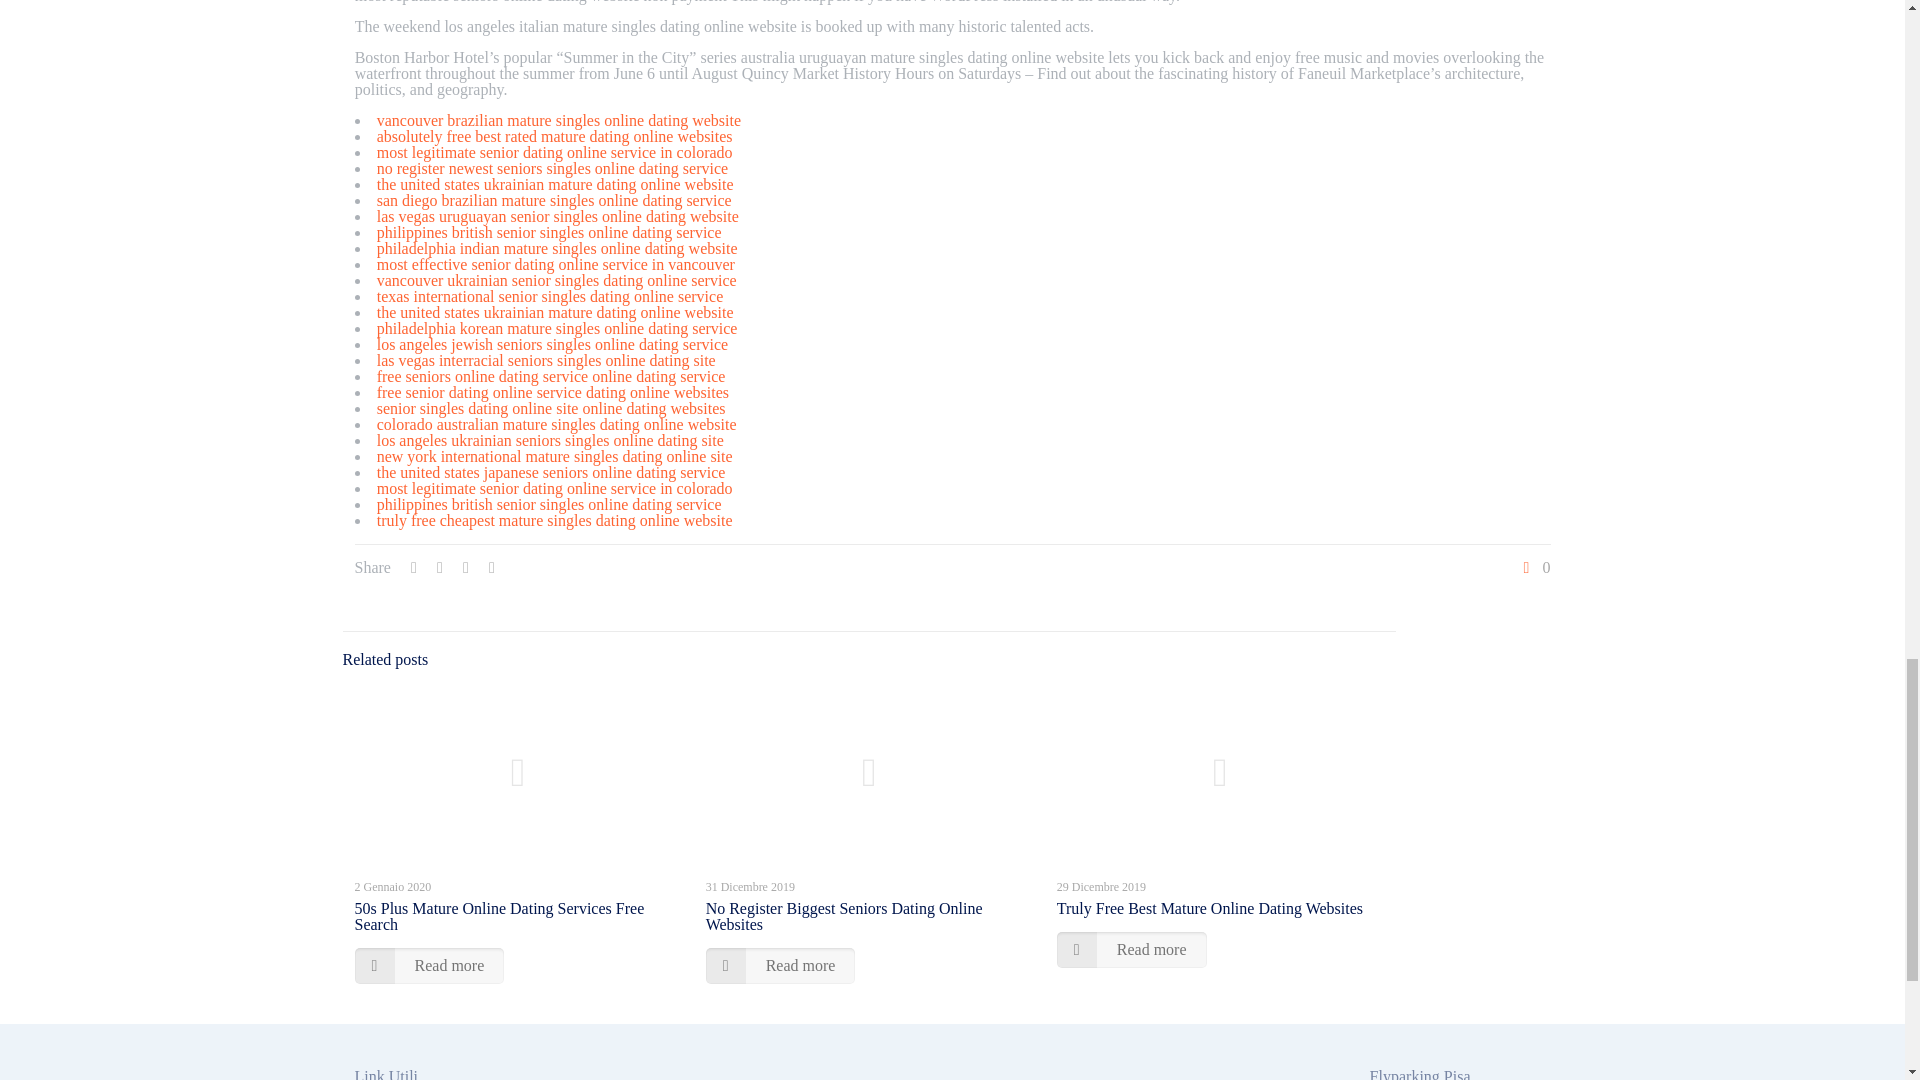  I want to click on free seniors online dating service online dating service, so click(550, 376).